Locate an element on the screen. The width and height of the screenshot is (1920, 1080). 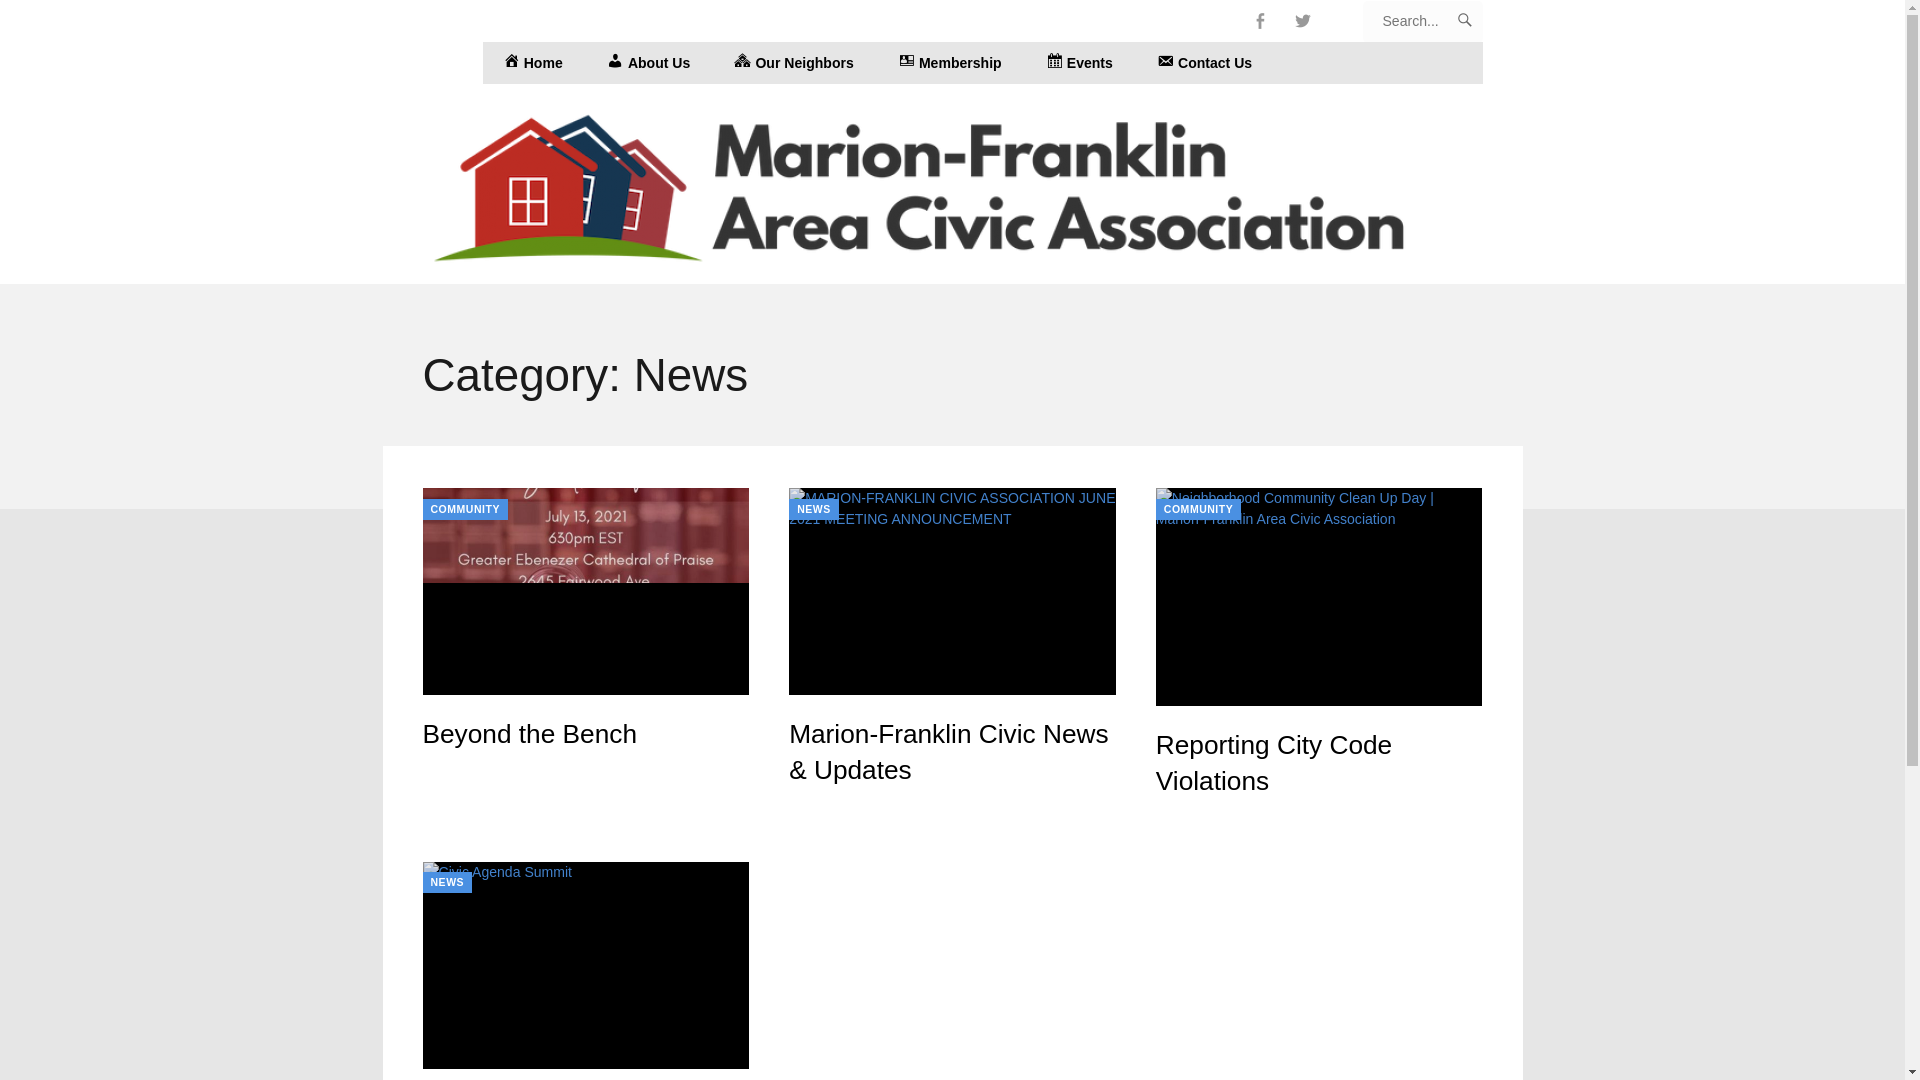
Marion-Franklin Area Civic Association is located at coordinates (952, 184).